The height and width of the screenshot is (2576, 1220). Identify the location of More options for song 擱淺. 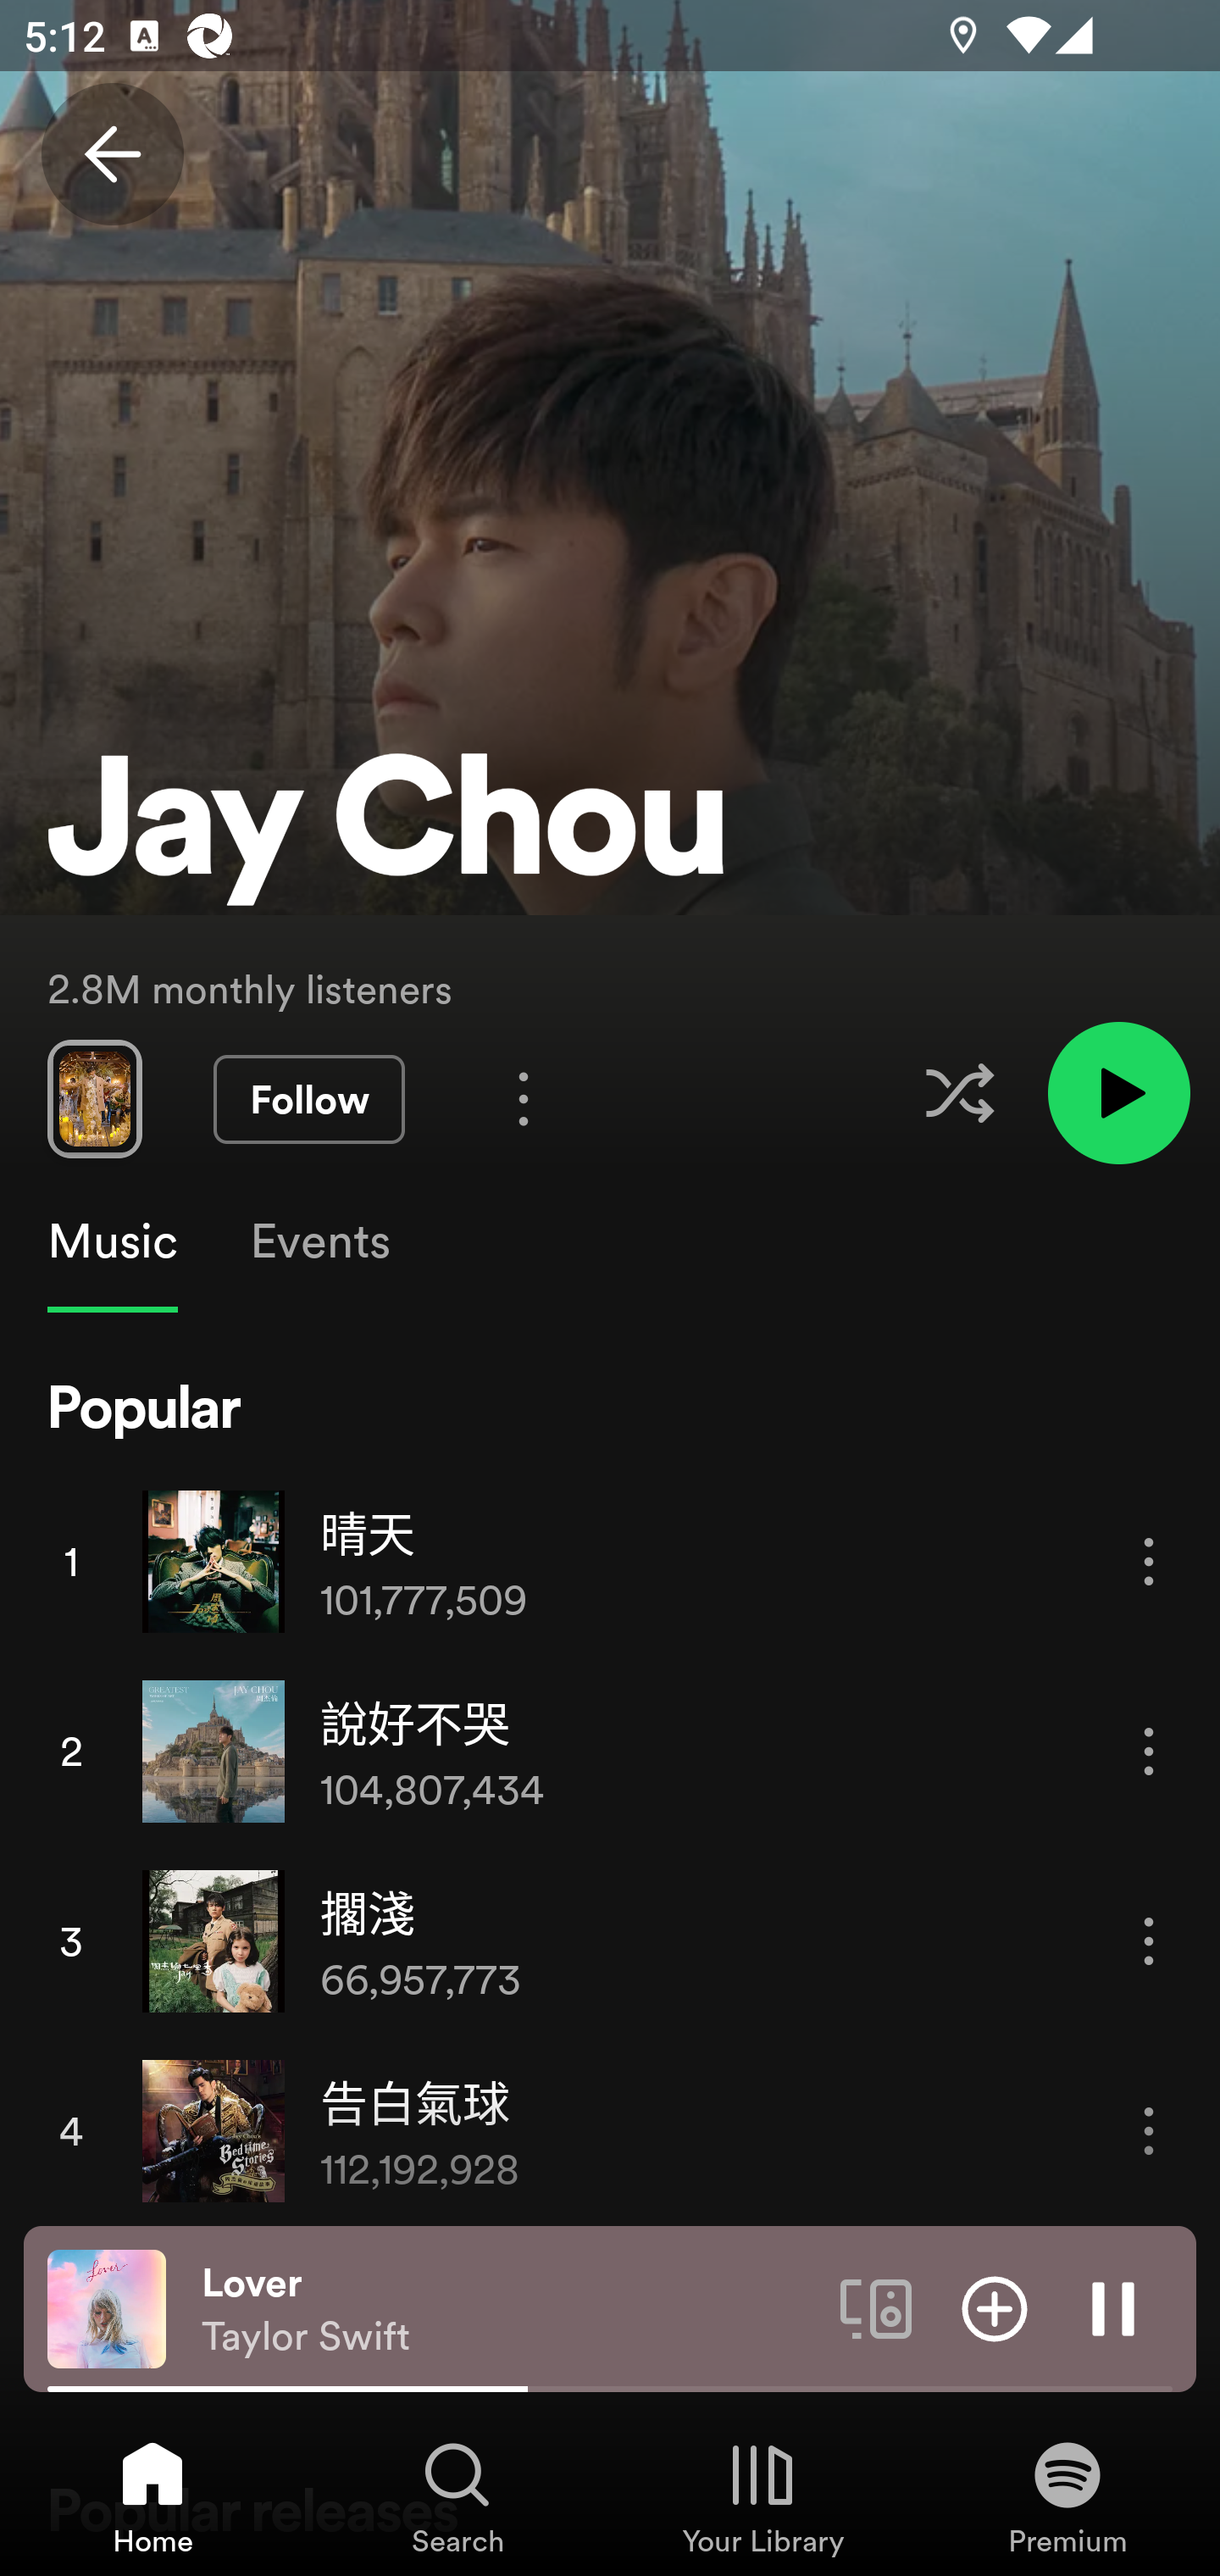
(1149, 1940).